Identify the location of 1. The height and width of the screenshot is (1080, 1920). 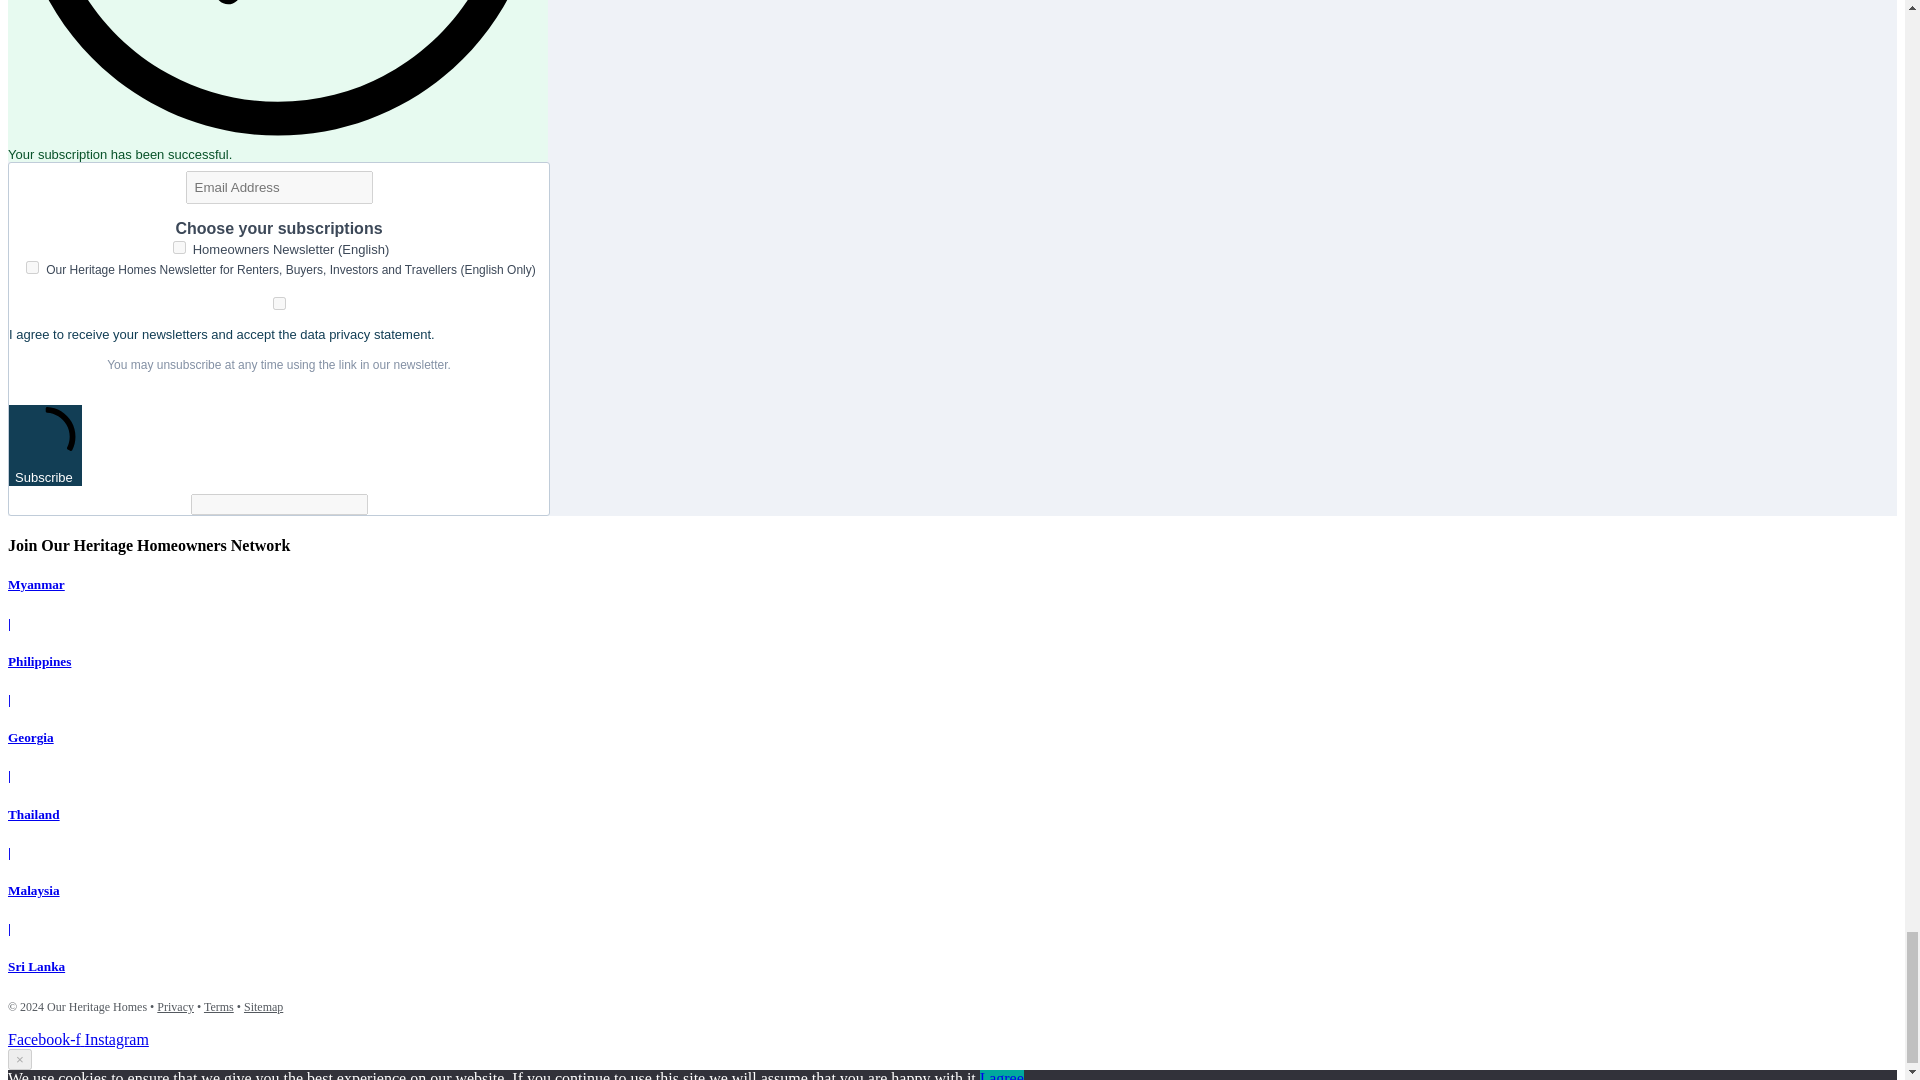
(279, 303).